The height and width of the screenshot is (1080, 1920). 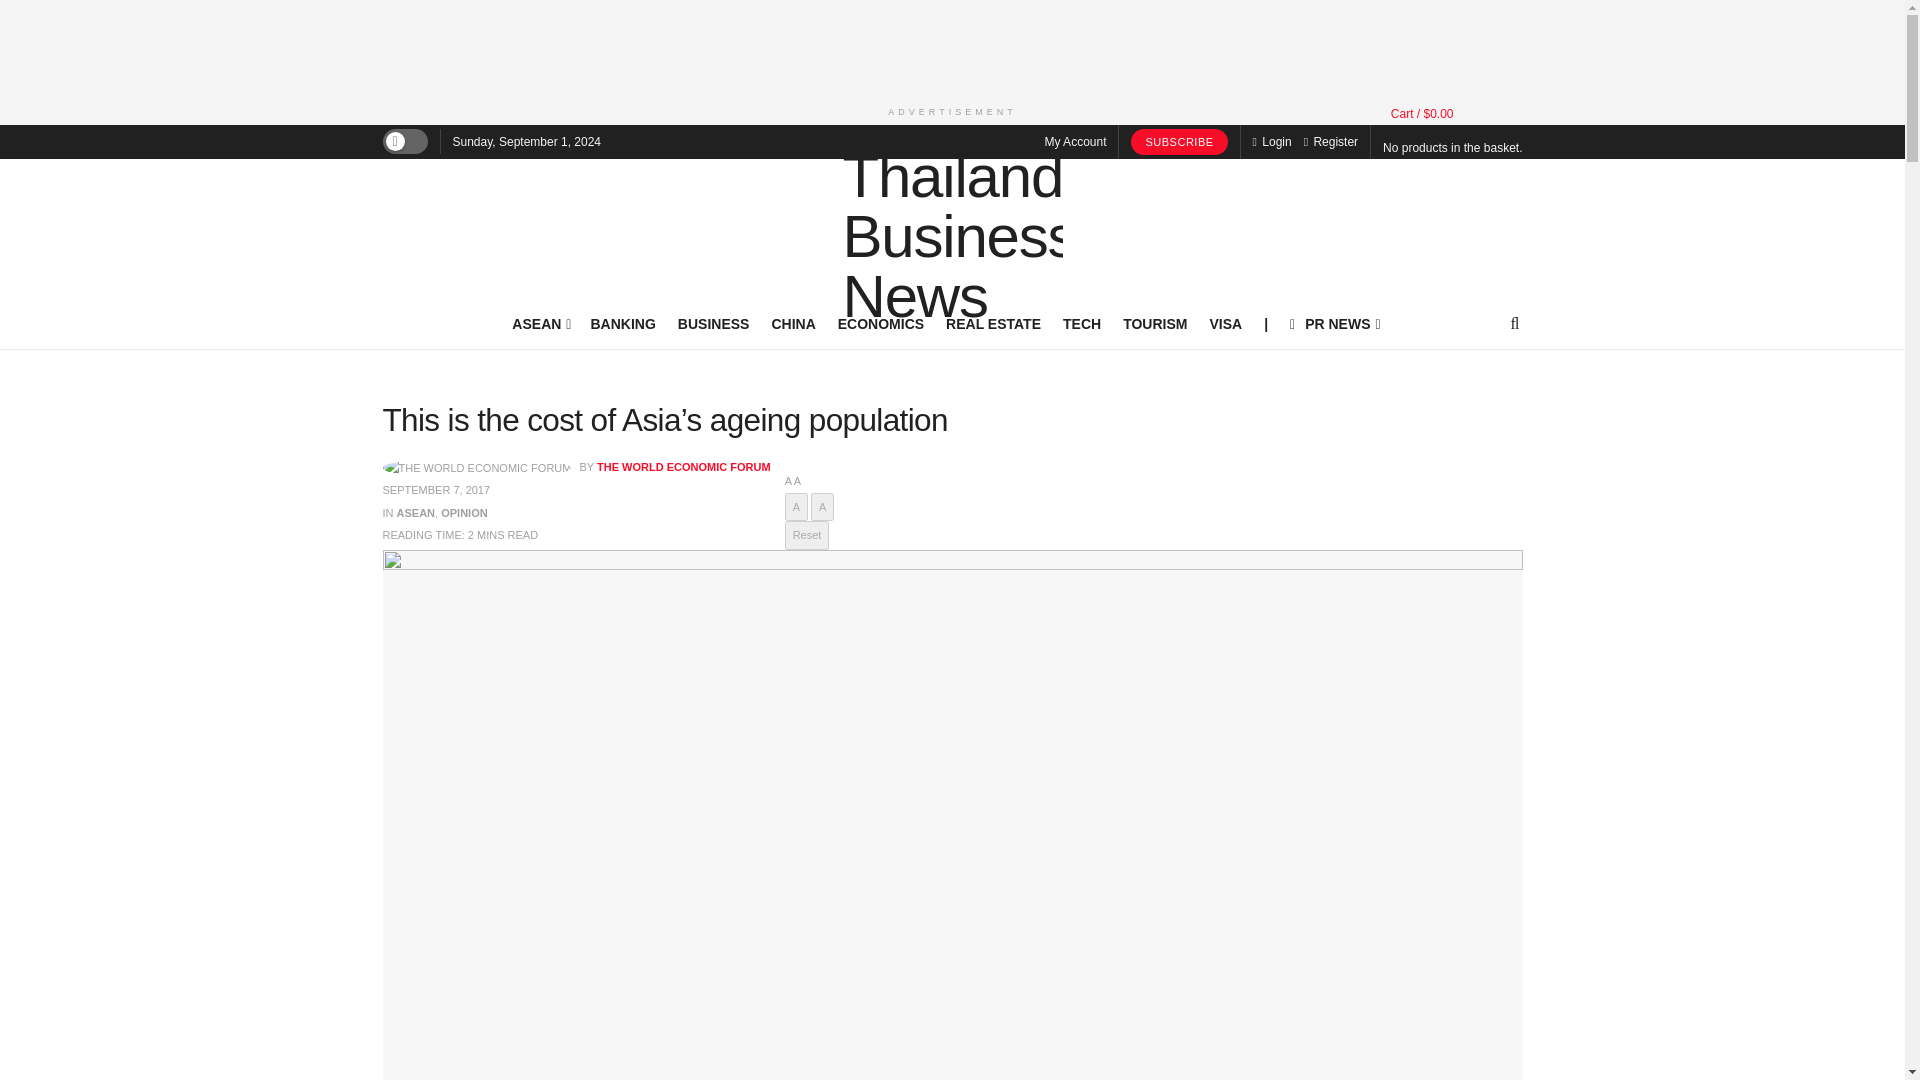 What do you see at coordinates (792, 324) in the screenshot?
I see `CHINA` at bounding box center [792, 324].